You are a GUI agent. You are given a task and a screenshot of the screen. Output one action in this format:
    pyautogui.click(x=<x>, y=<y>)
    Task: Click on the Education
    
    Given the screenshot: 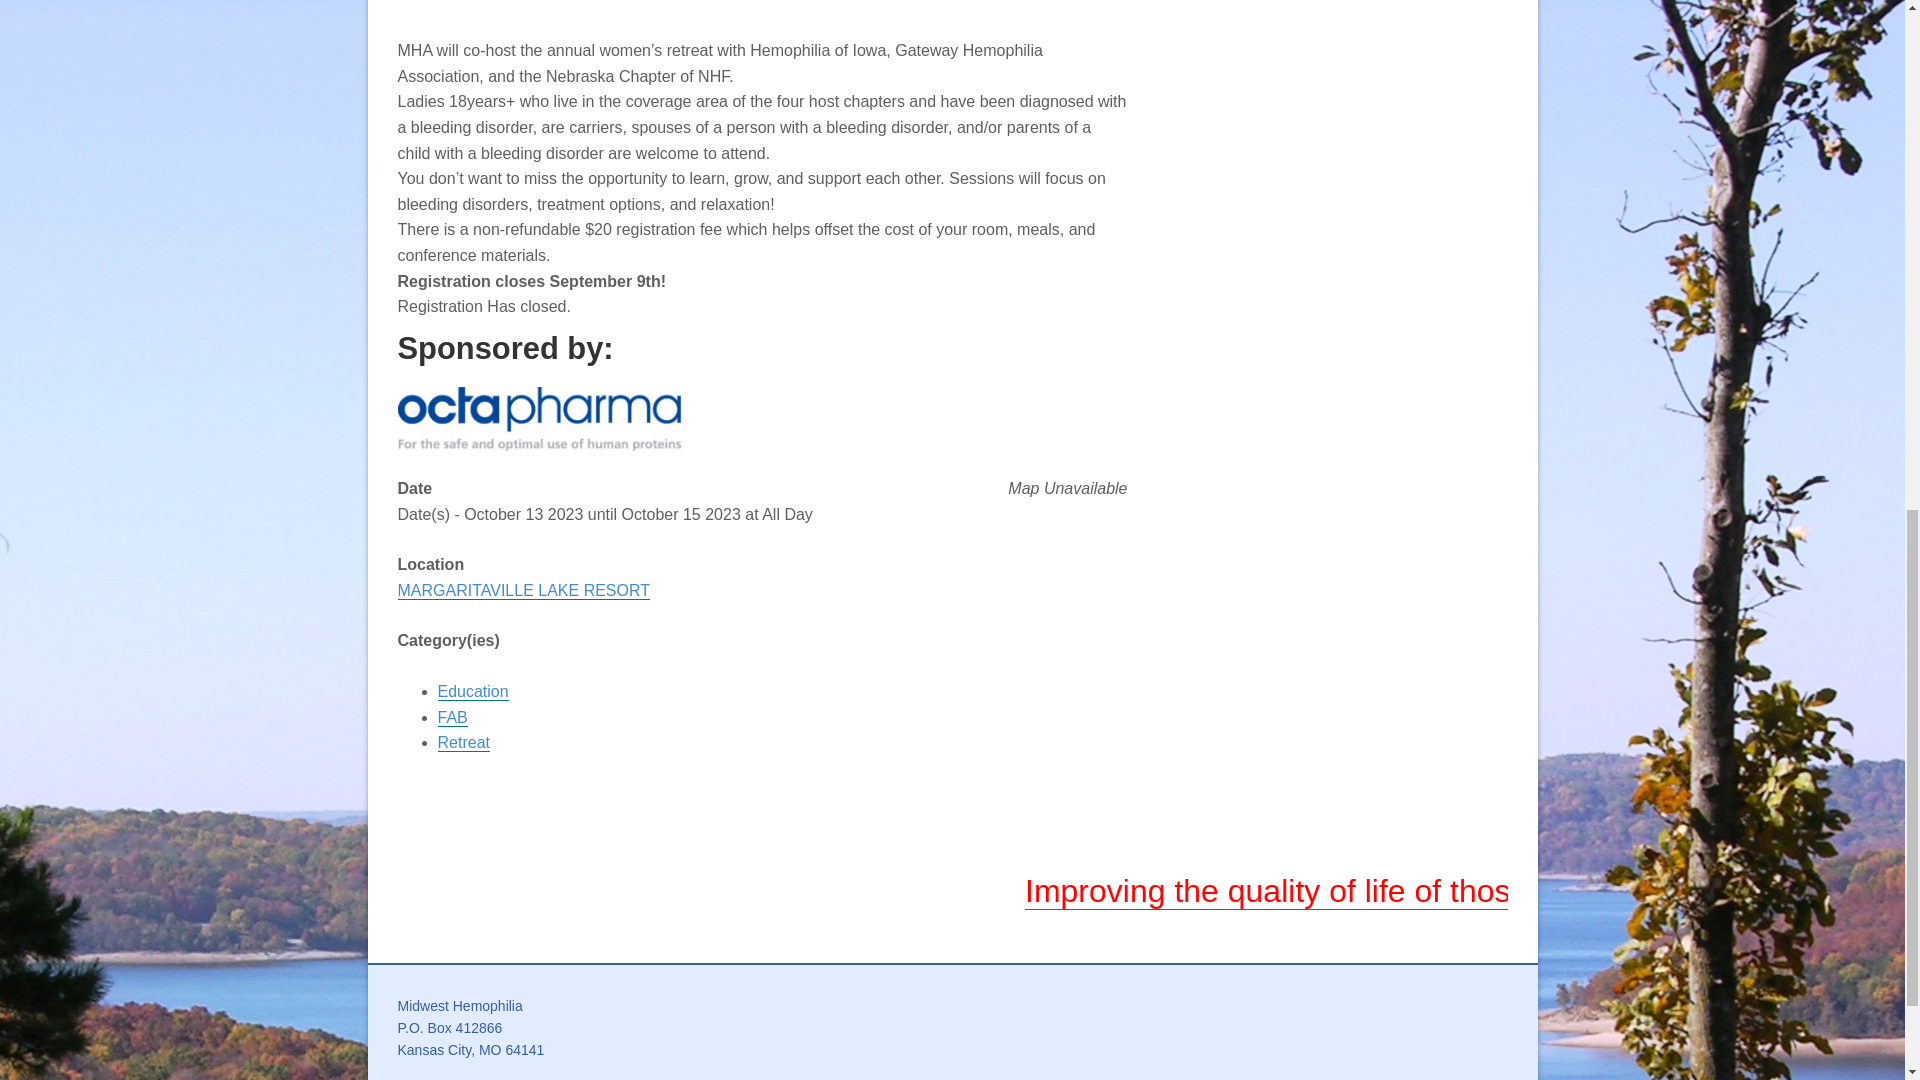 What is the action you would take?
    pyautogui.click(x=472, y=691)
    